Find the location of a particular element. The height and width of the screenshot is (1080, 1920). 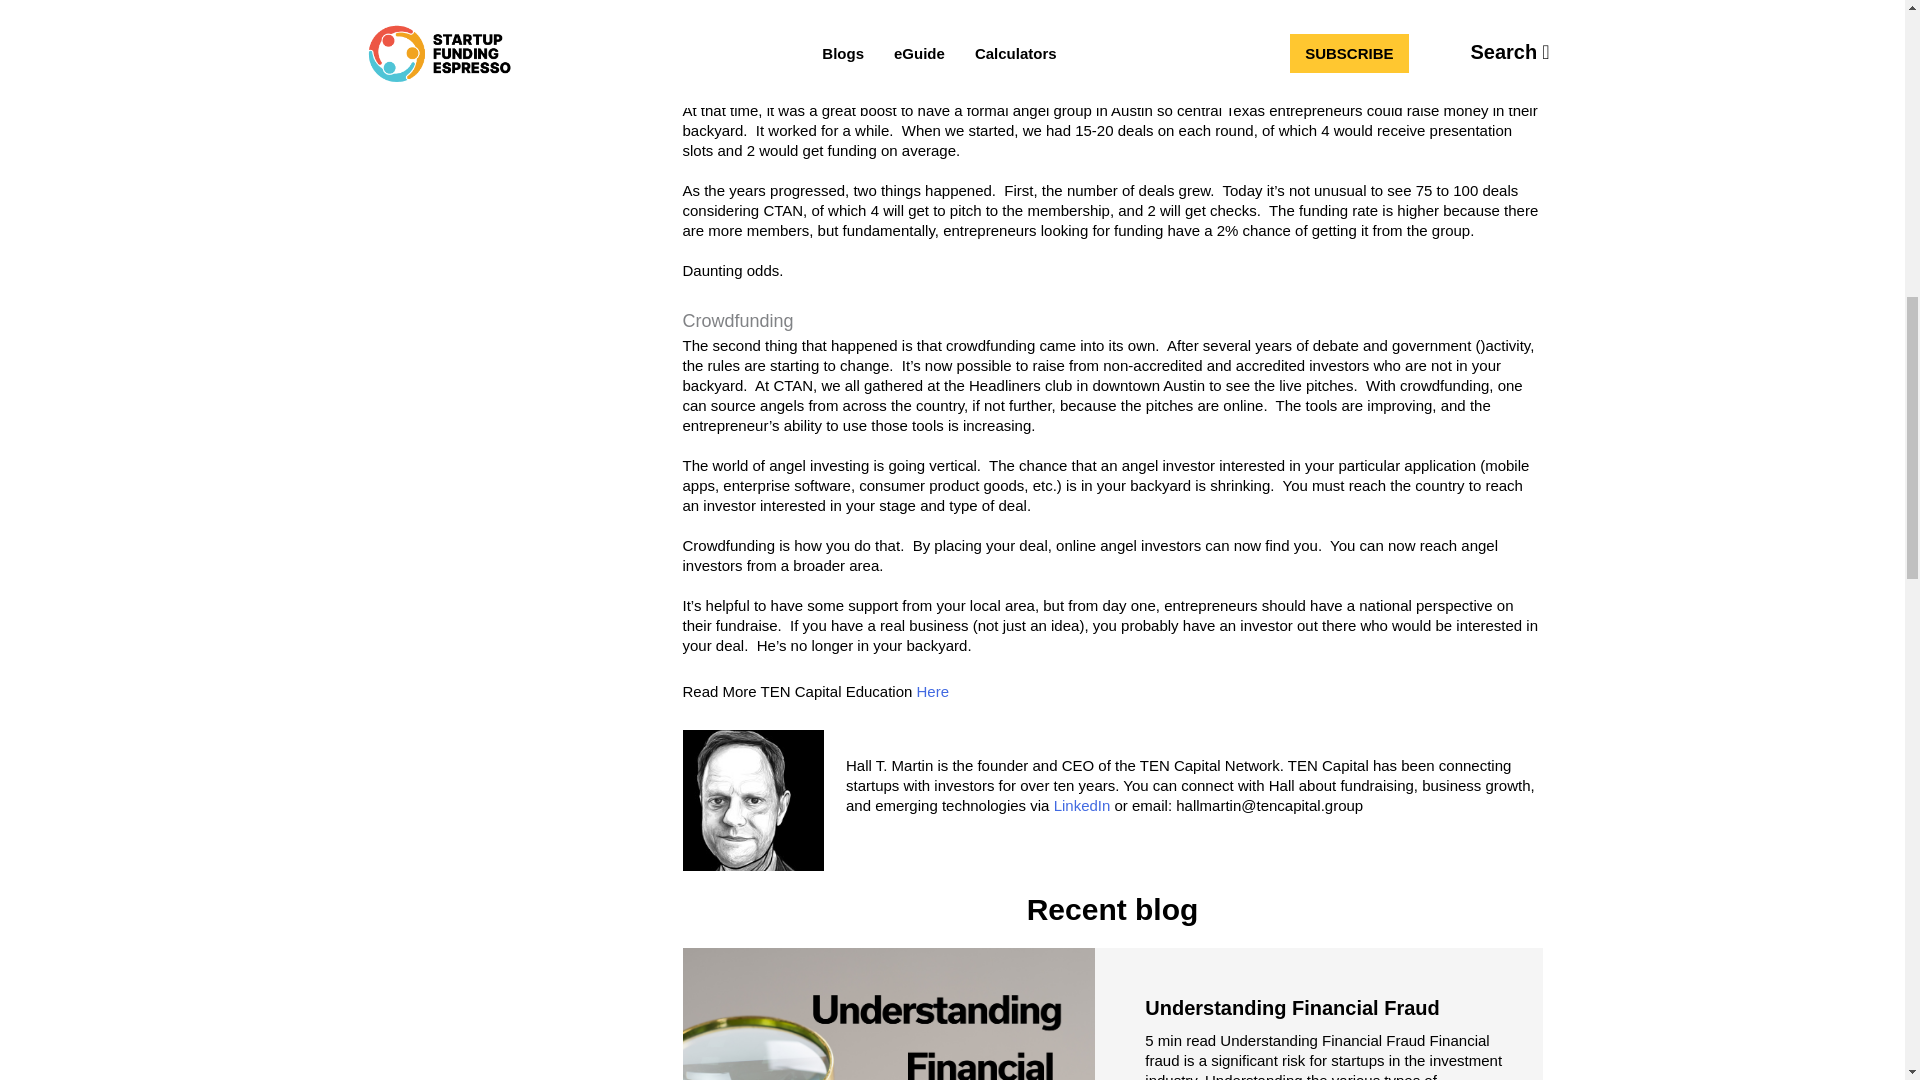

LinkedIn is located at coordinates (1082, 806).